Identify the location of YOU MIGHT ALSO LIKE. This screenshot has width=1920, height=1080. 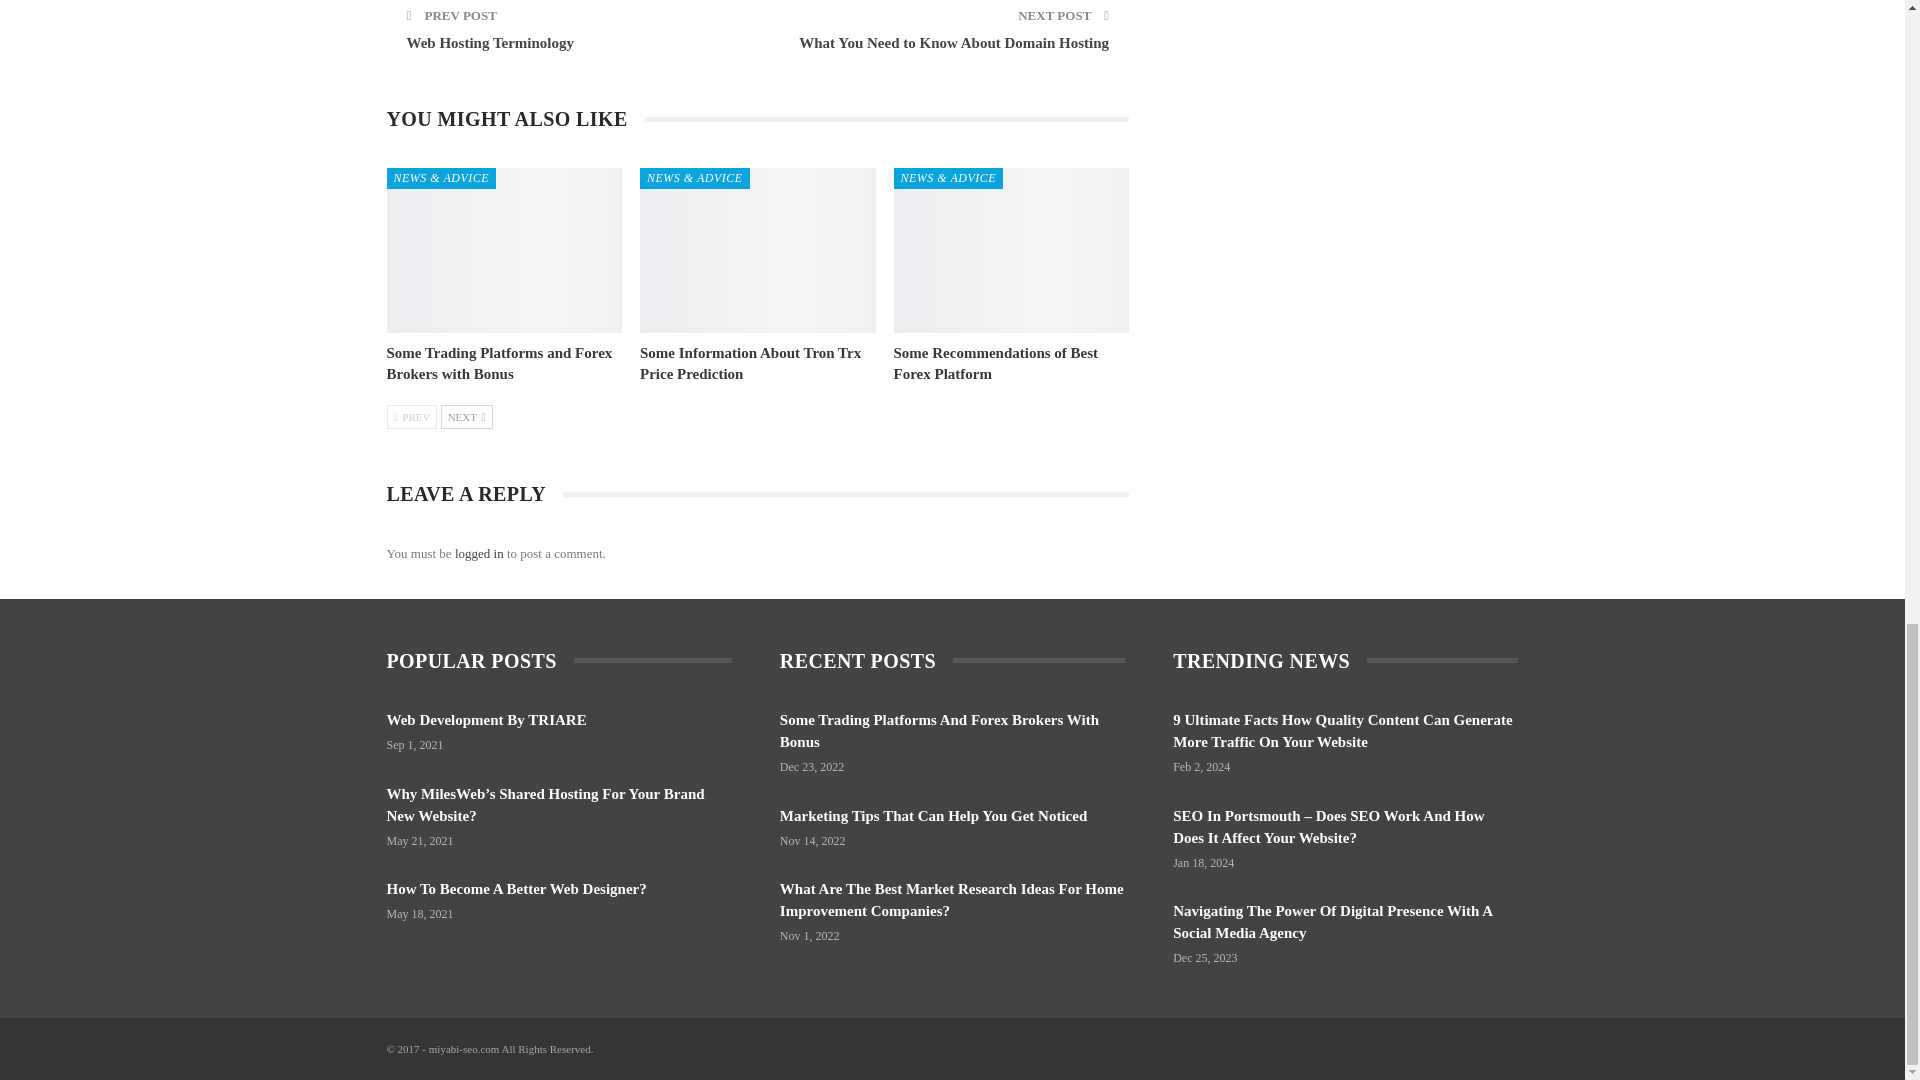
(514, 120).